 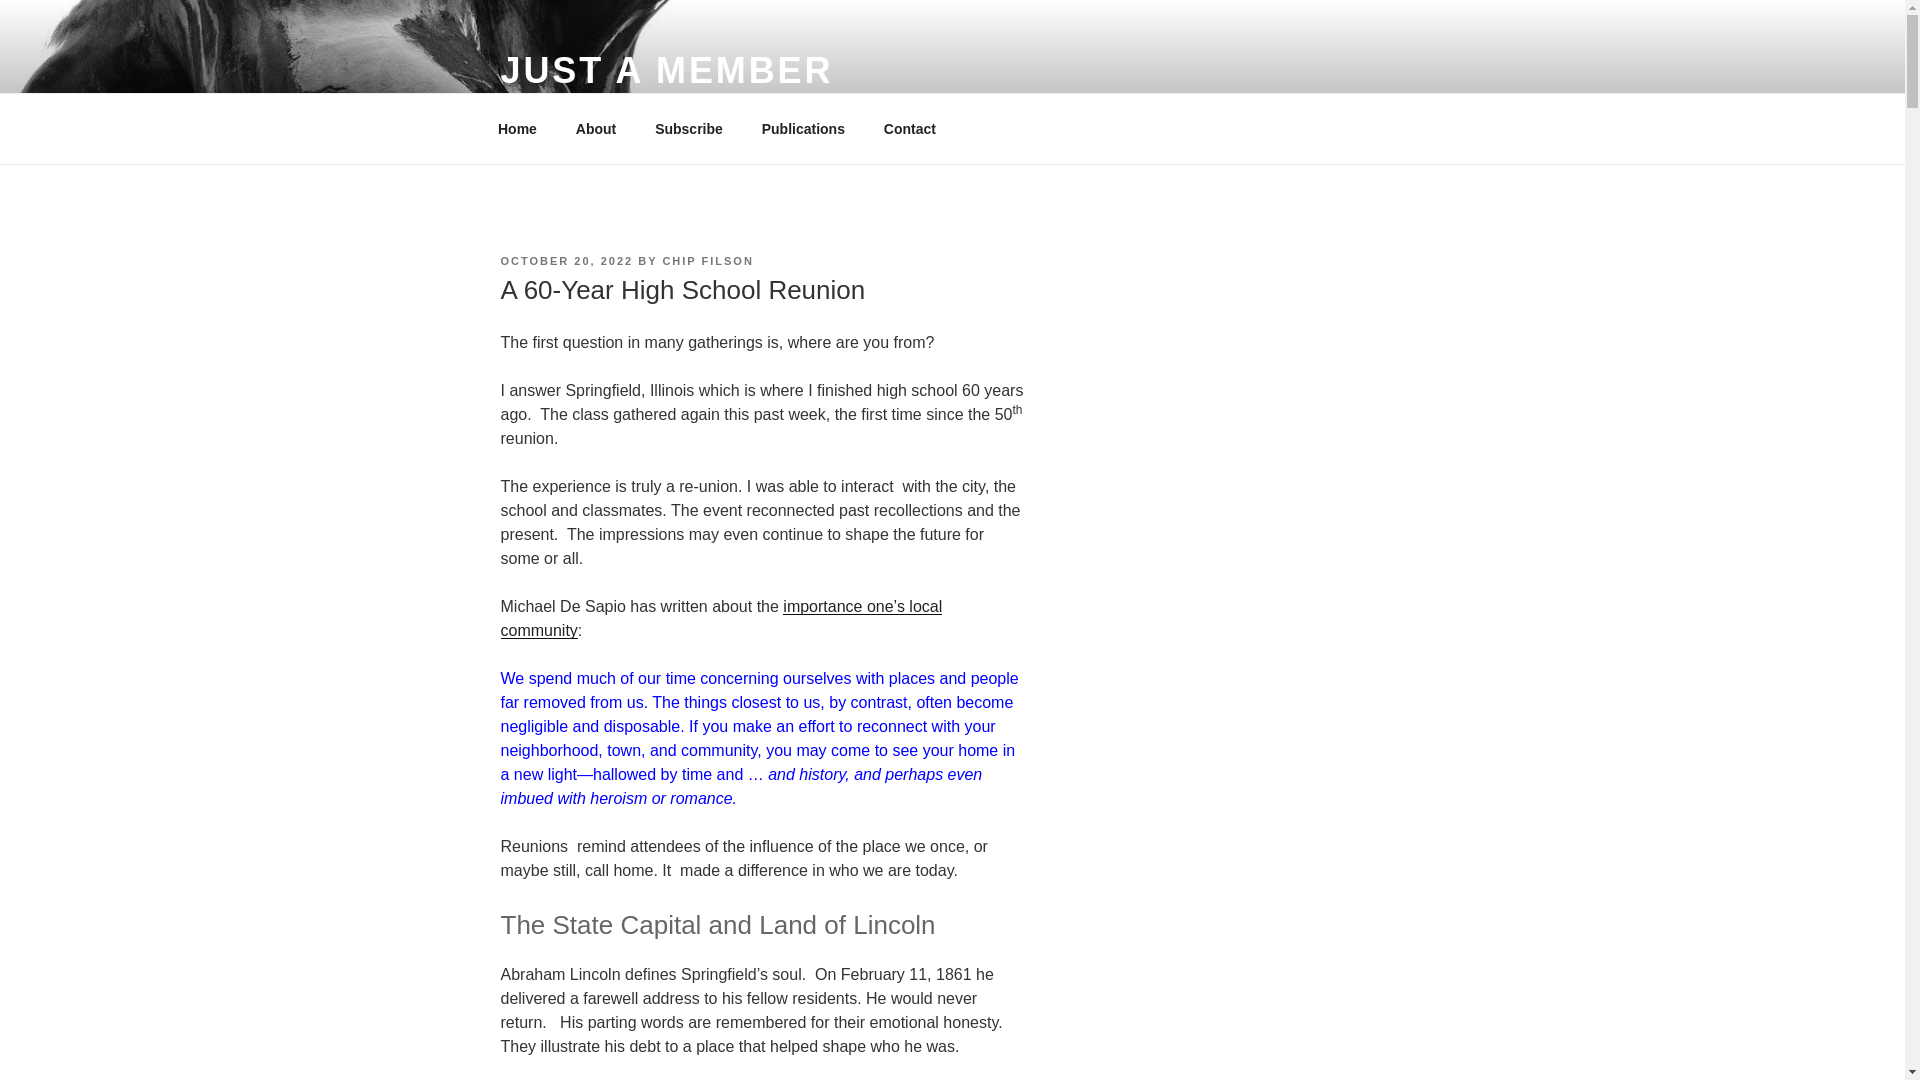 I want to click on Subscribe, so click(x=689, y=128).